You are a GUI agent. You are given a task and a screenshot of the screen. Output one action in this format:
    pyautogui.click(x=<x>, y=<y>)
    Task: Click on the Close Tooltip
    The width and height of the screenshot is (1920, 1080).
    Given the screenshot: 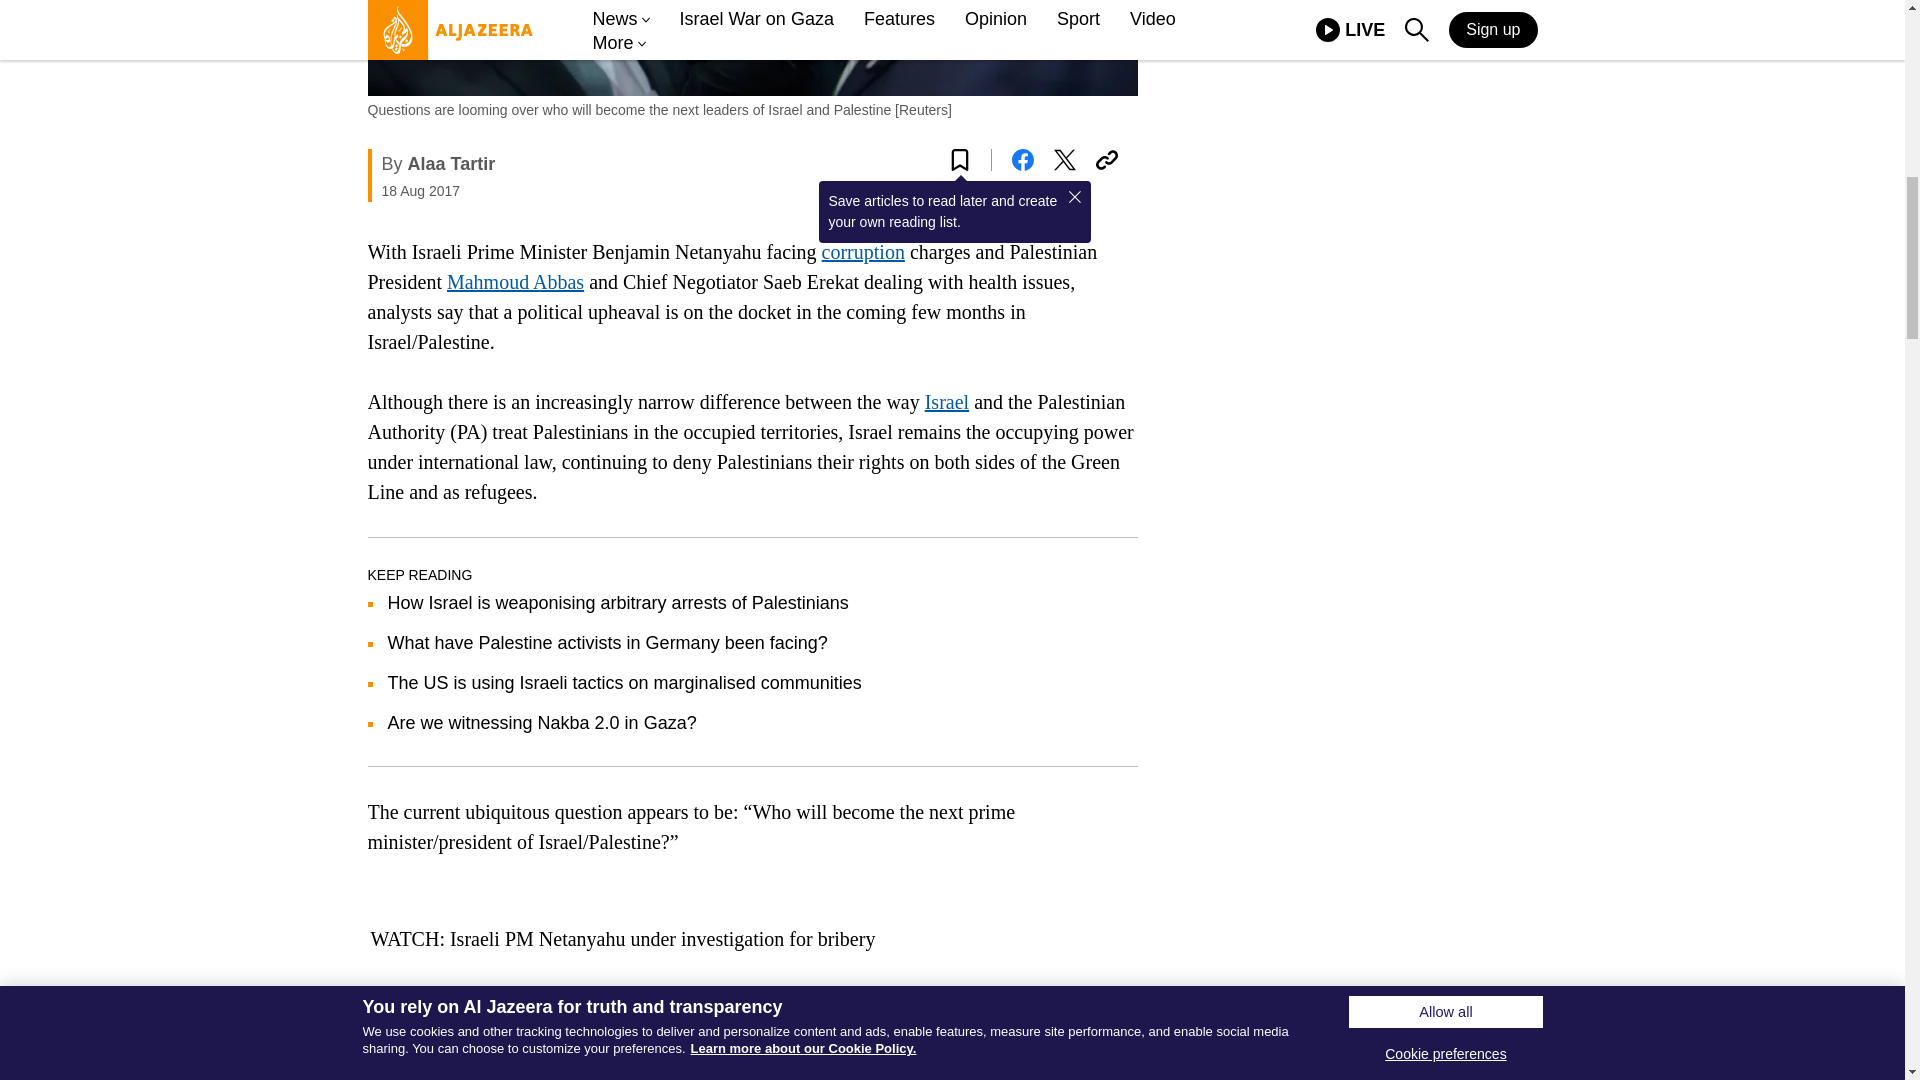 What is the action you would take?
    pyautogui.click(x=1074, y=196)
    